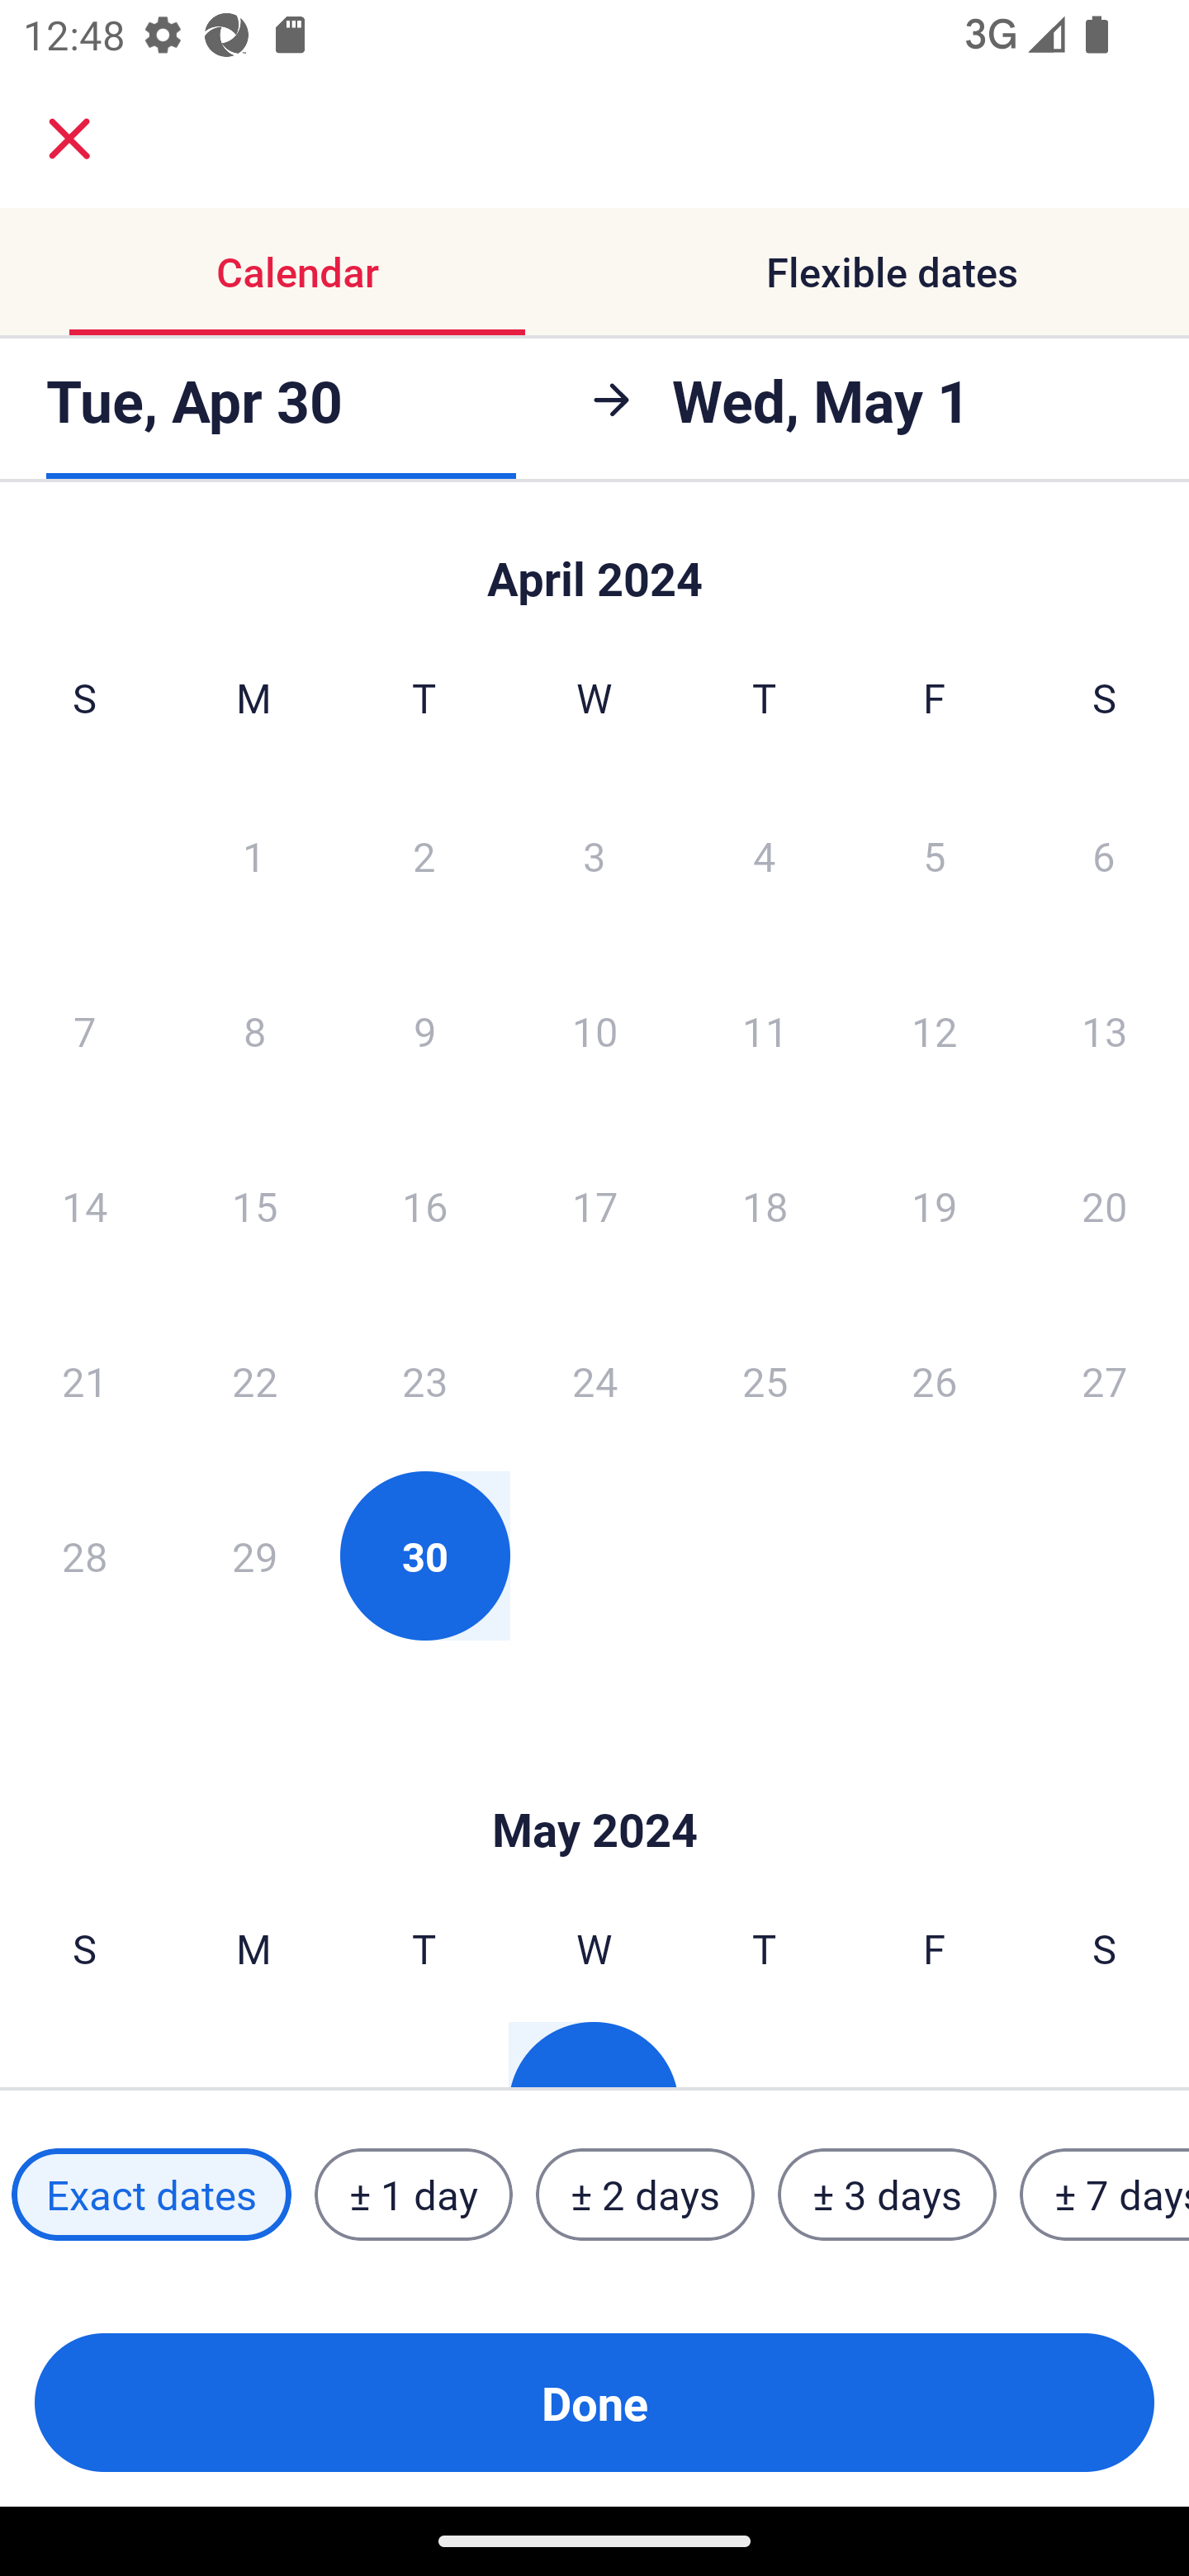 The height and width of the screenshot is (2576, 1189). What do you see at coordinates (84, 1205) in the screenshot?
I see `14 Sunday, April 14, 2024` at bounding box center [84, 1205].